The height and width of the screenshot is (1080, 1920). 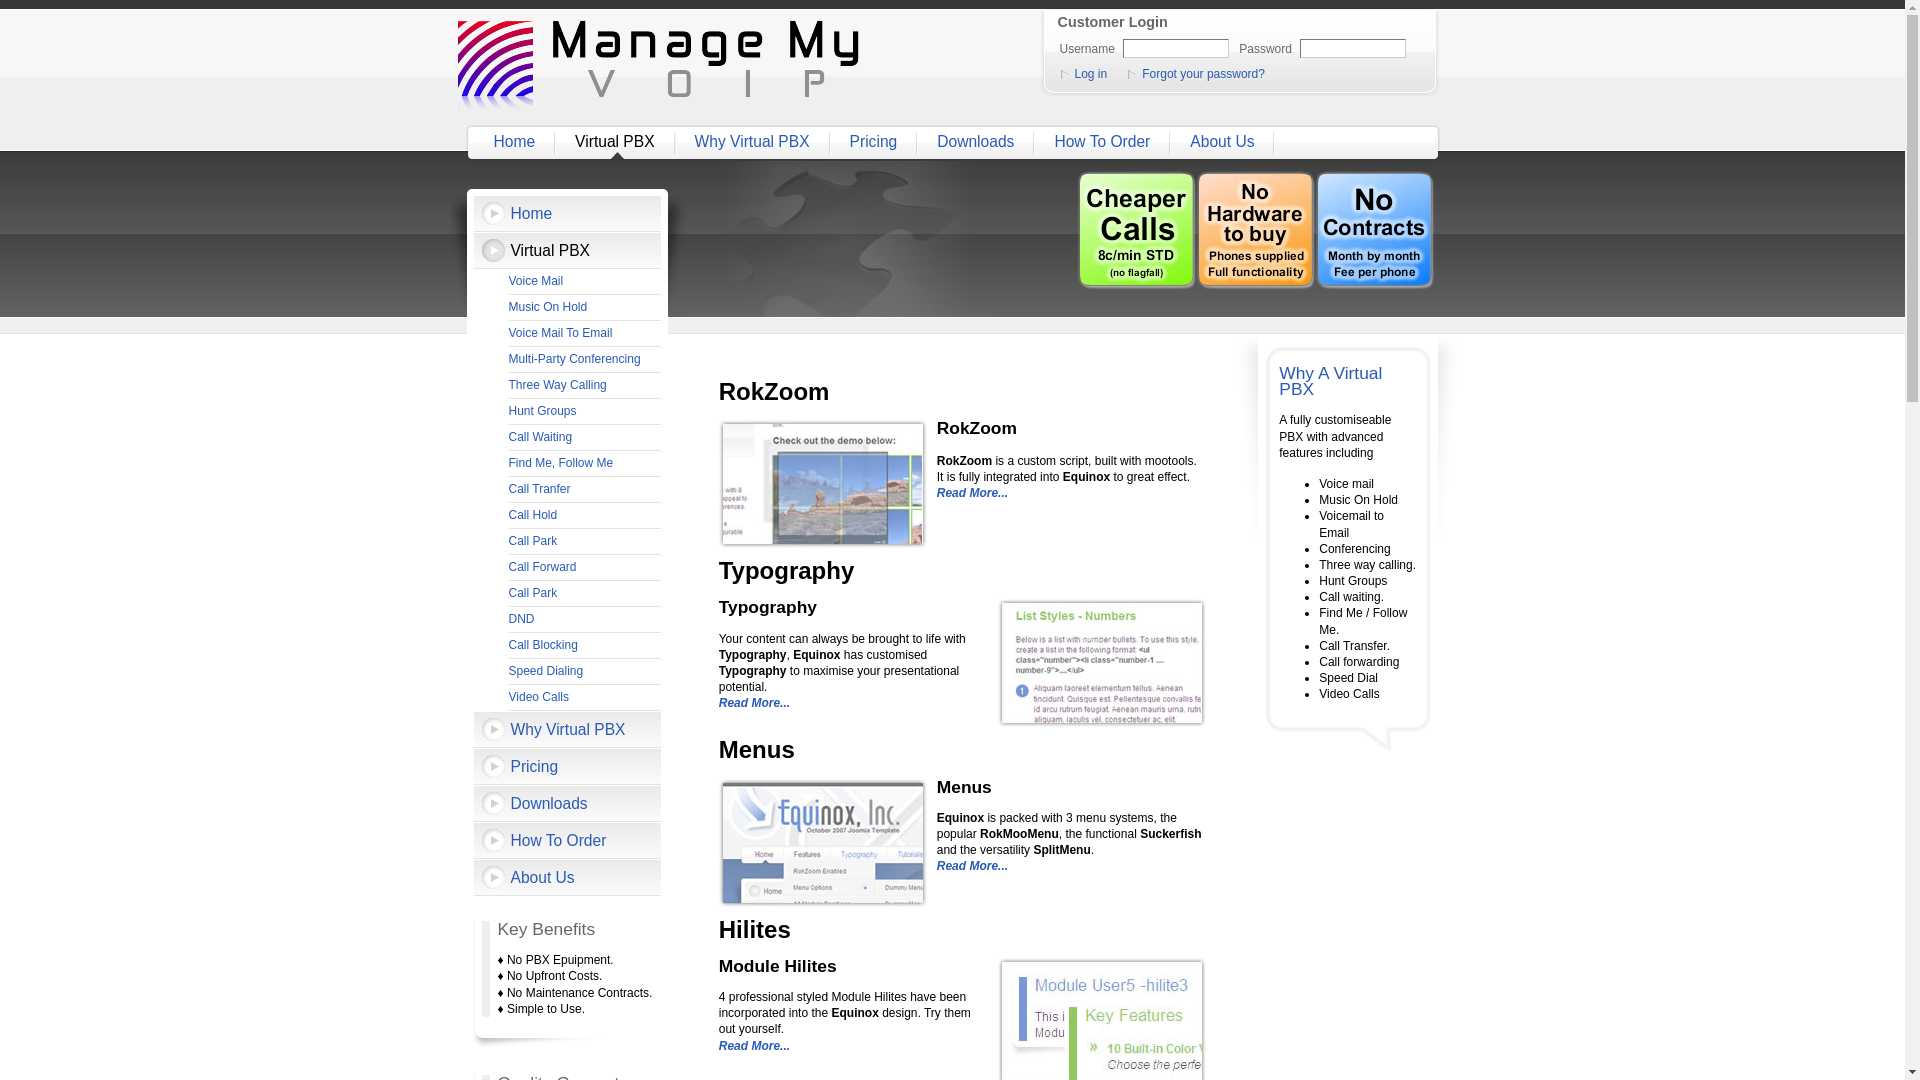 What do you see at coordinates (1089, 74) in the screenshot?
I see `Log in` at bounding box center [1089, 74].